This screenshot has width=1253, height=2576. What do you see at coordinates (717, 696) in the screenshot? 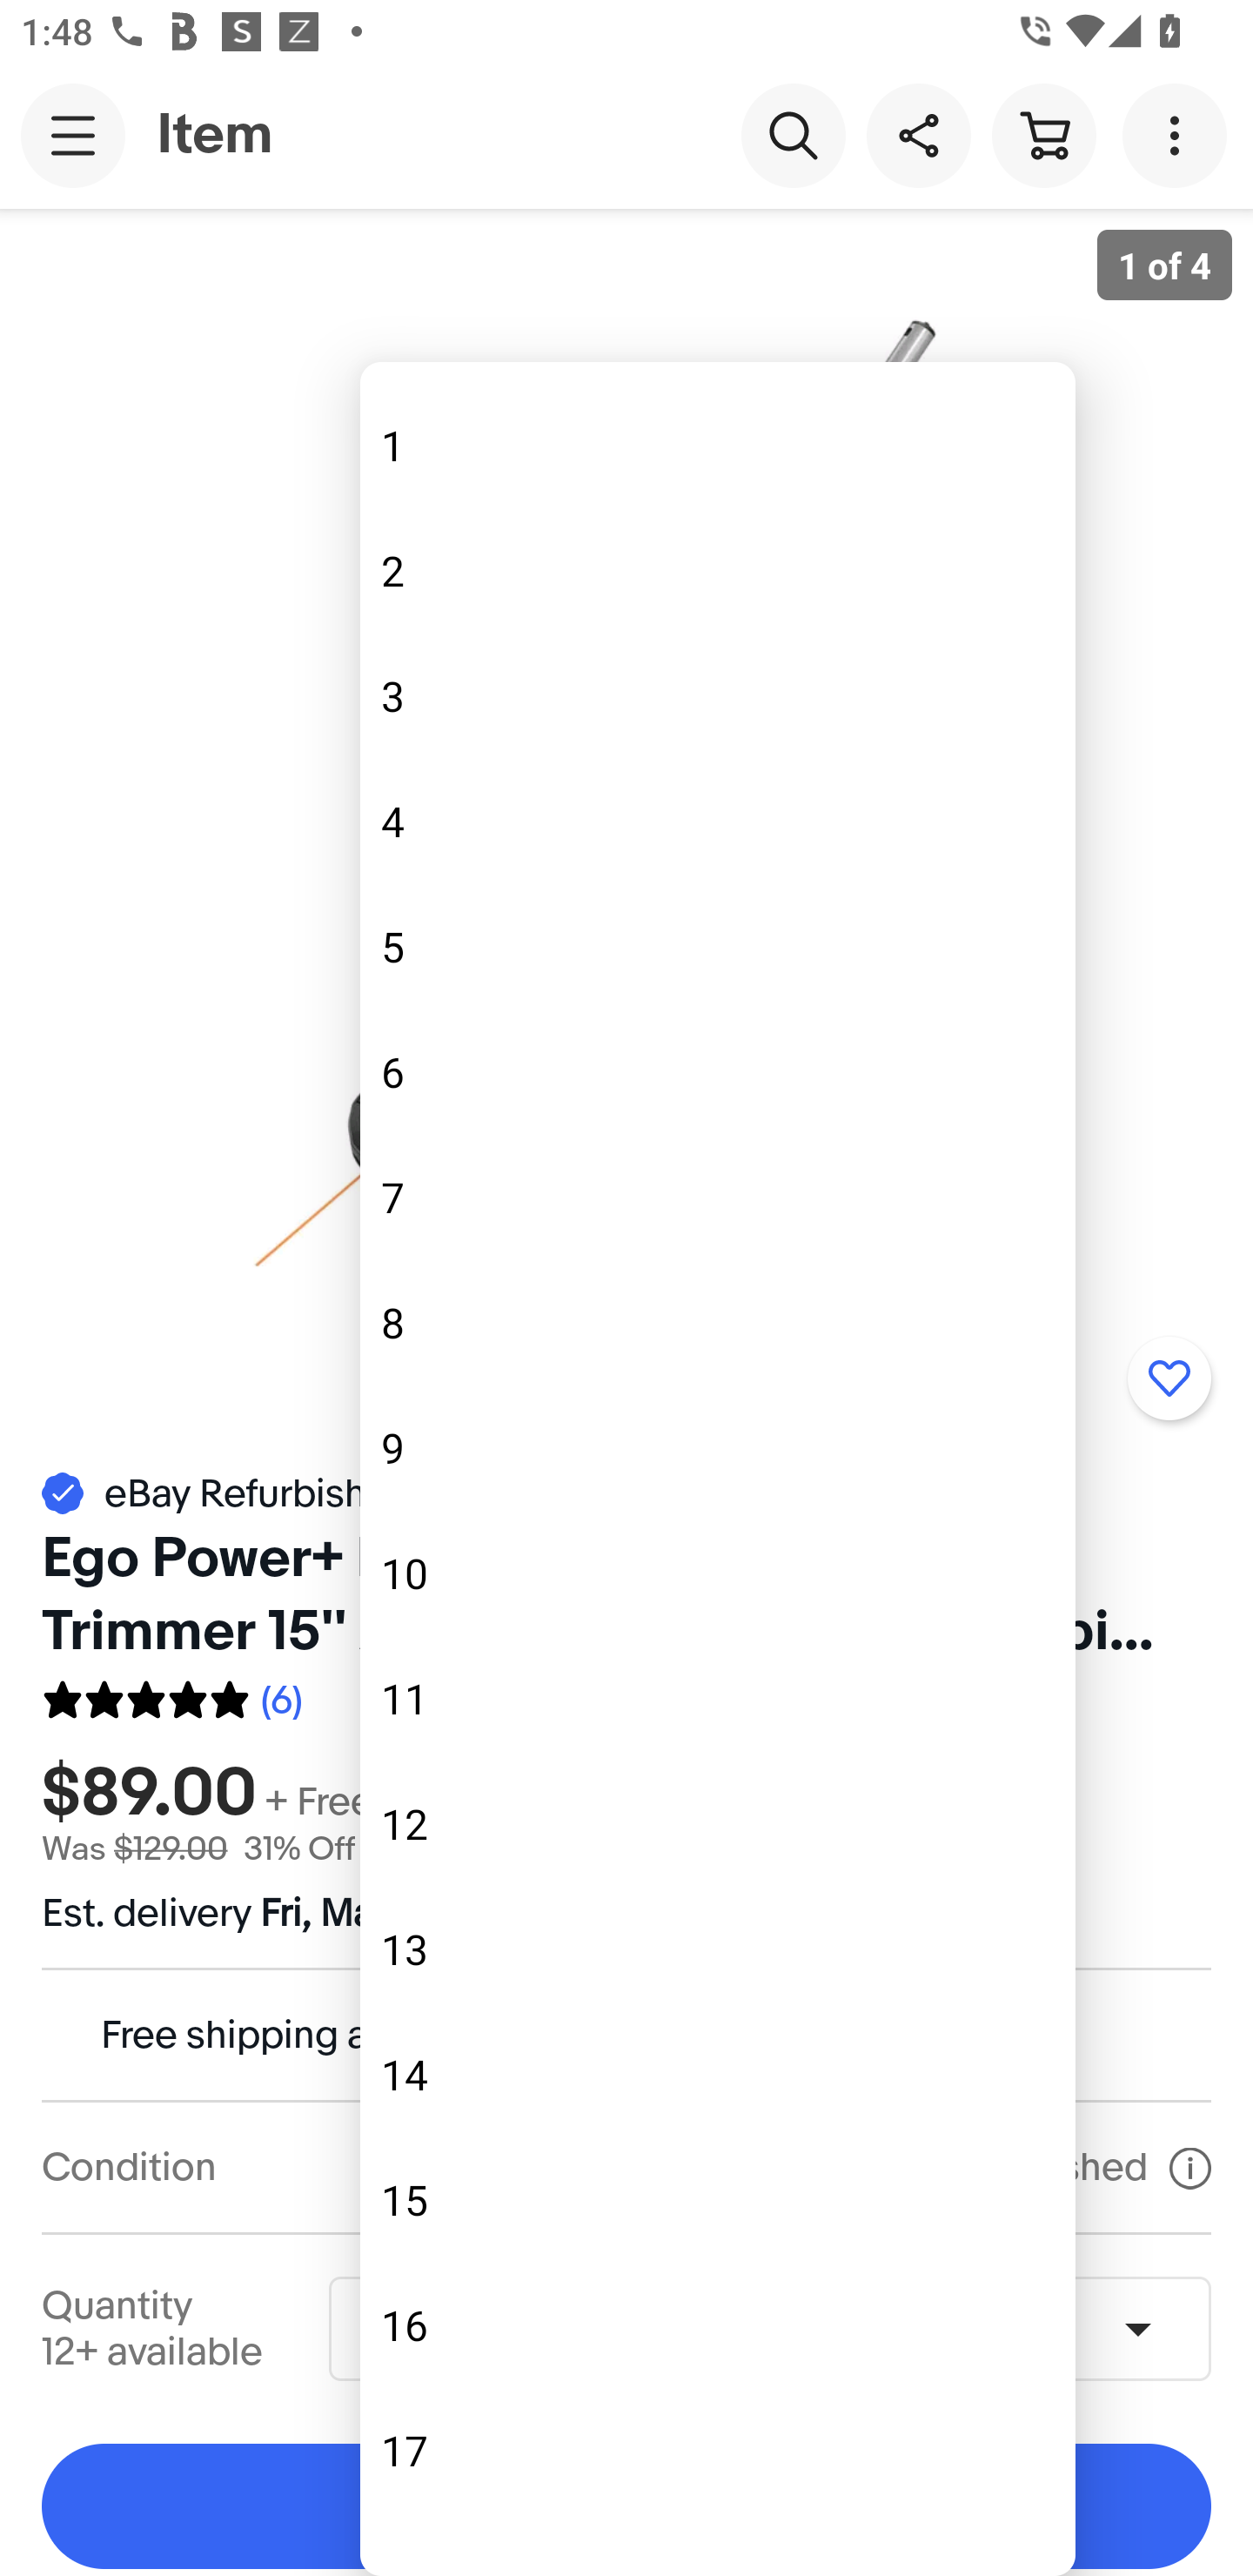
I see `3` at bounding box center [717, 696].